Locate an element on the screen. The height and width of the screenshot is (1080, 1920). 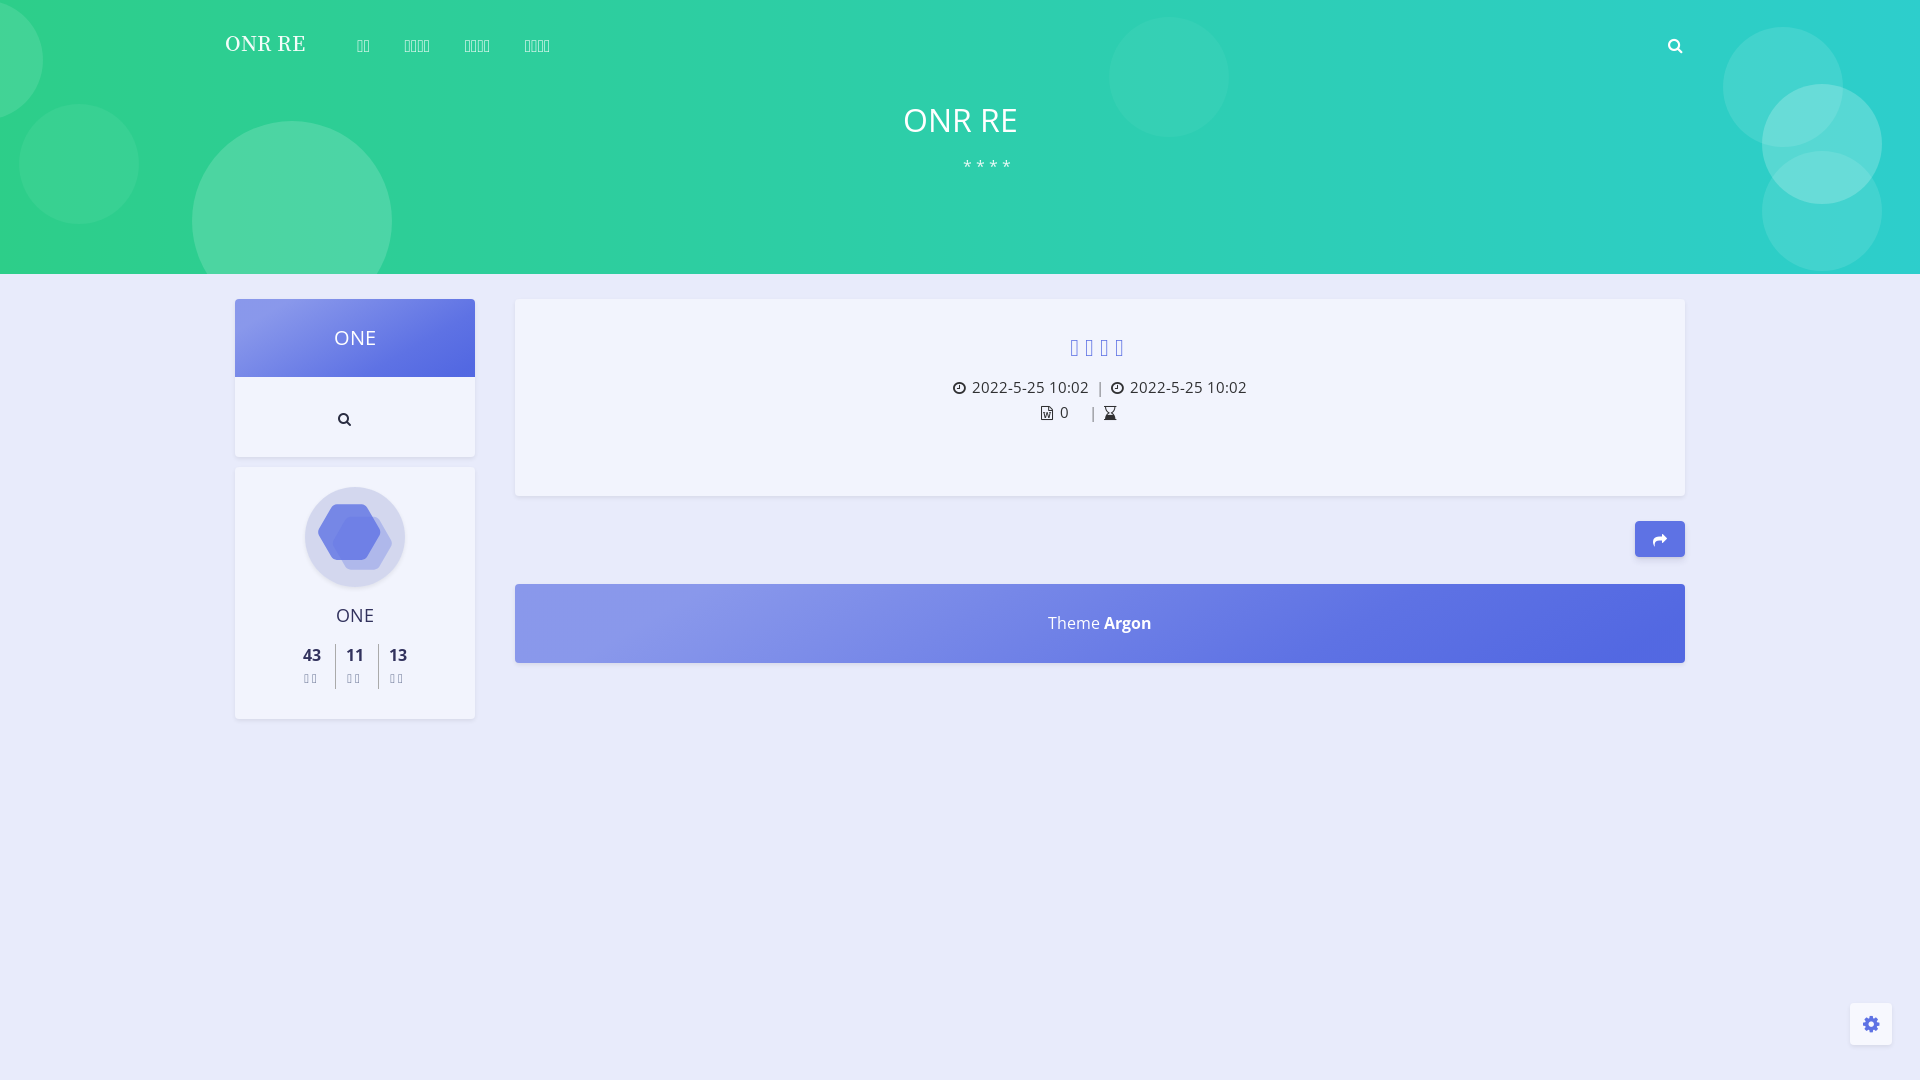
Argon is located at coordinates (1128, 623).